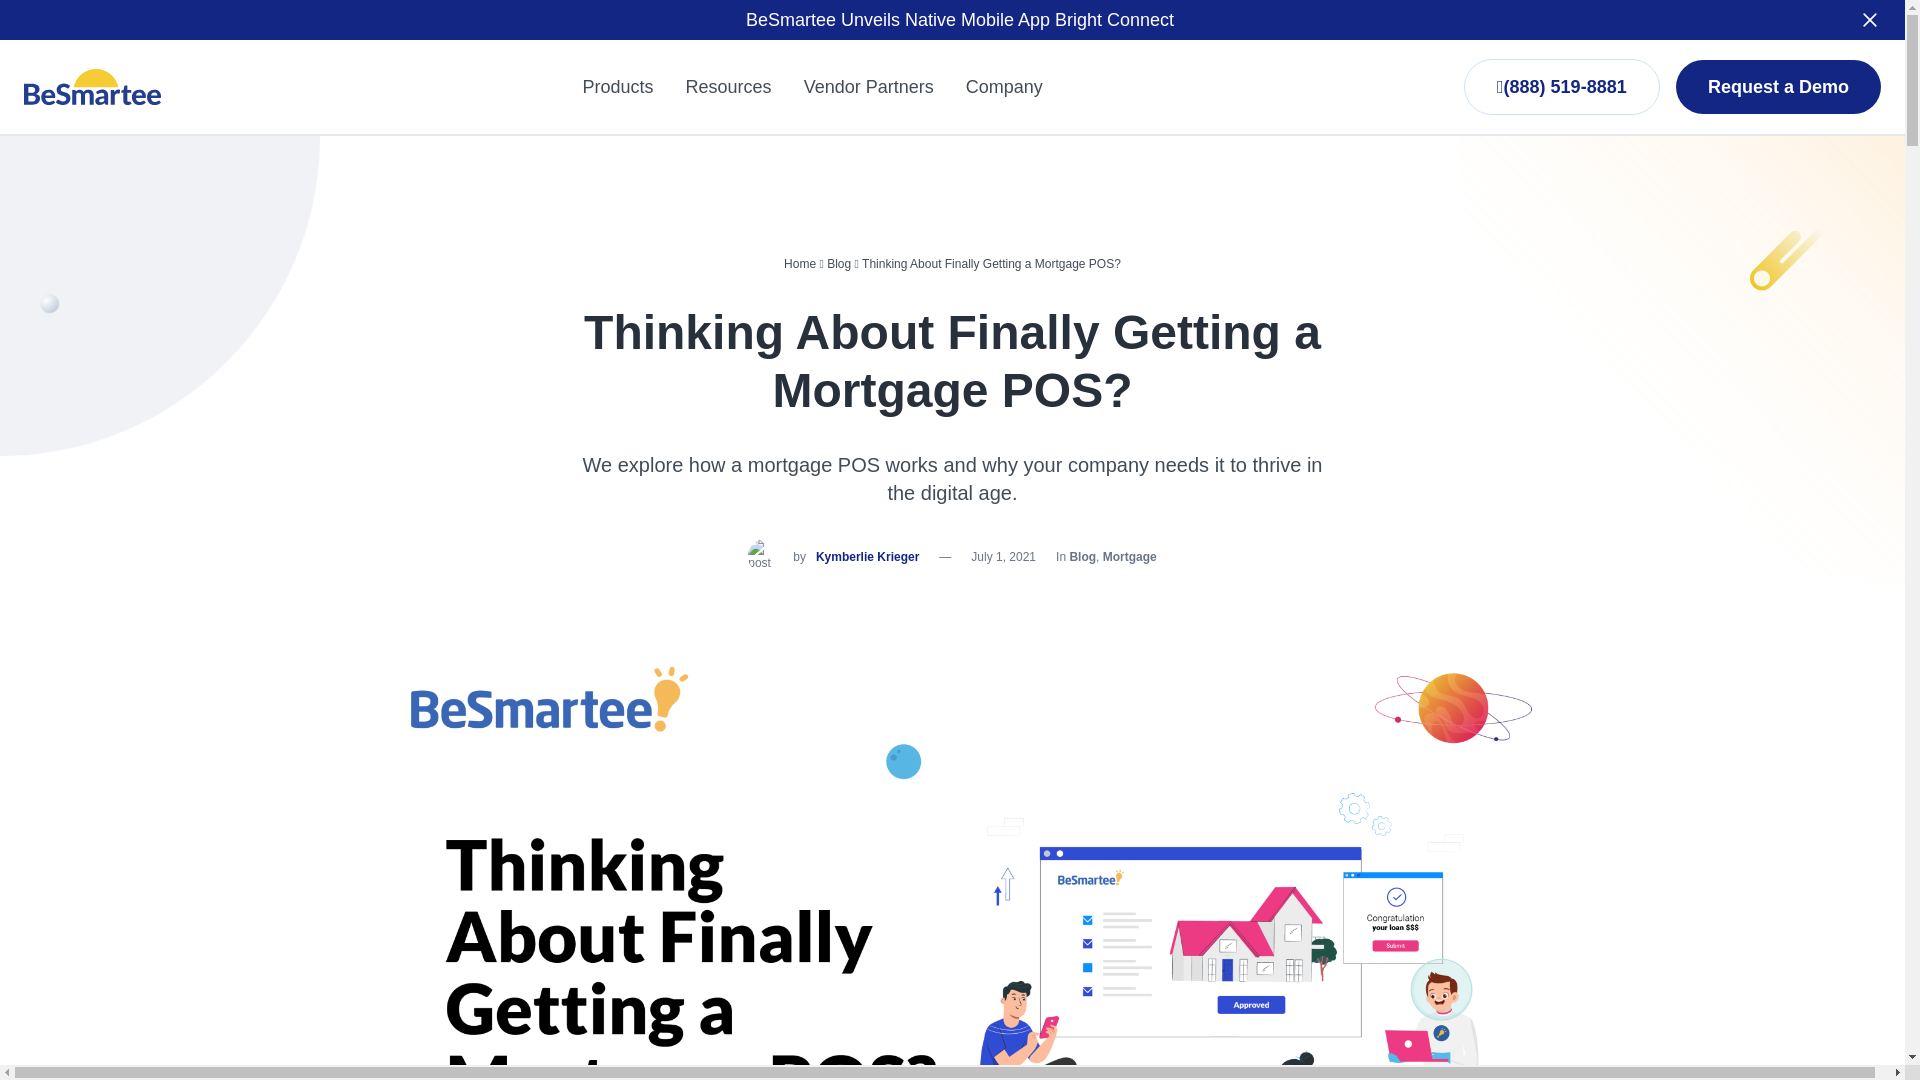 The image size is (1920, 1080). I want to click on Resources, so click(728, 86).